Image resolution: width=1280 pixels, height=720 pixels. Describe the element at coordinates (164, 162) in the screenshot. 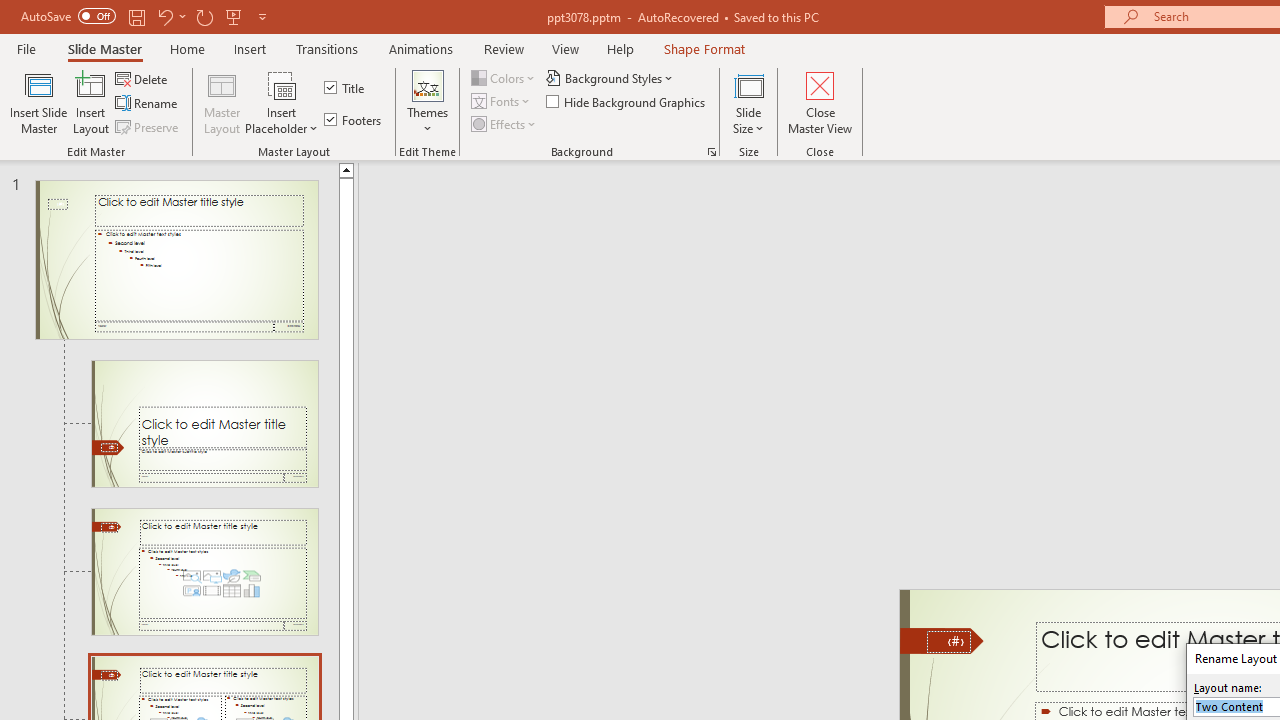

I see `Add/Edit Bibliography` at that location.